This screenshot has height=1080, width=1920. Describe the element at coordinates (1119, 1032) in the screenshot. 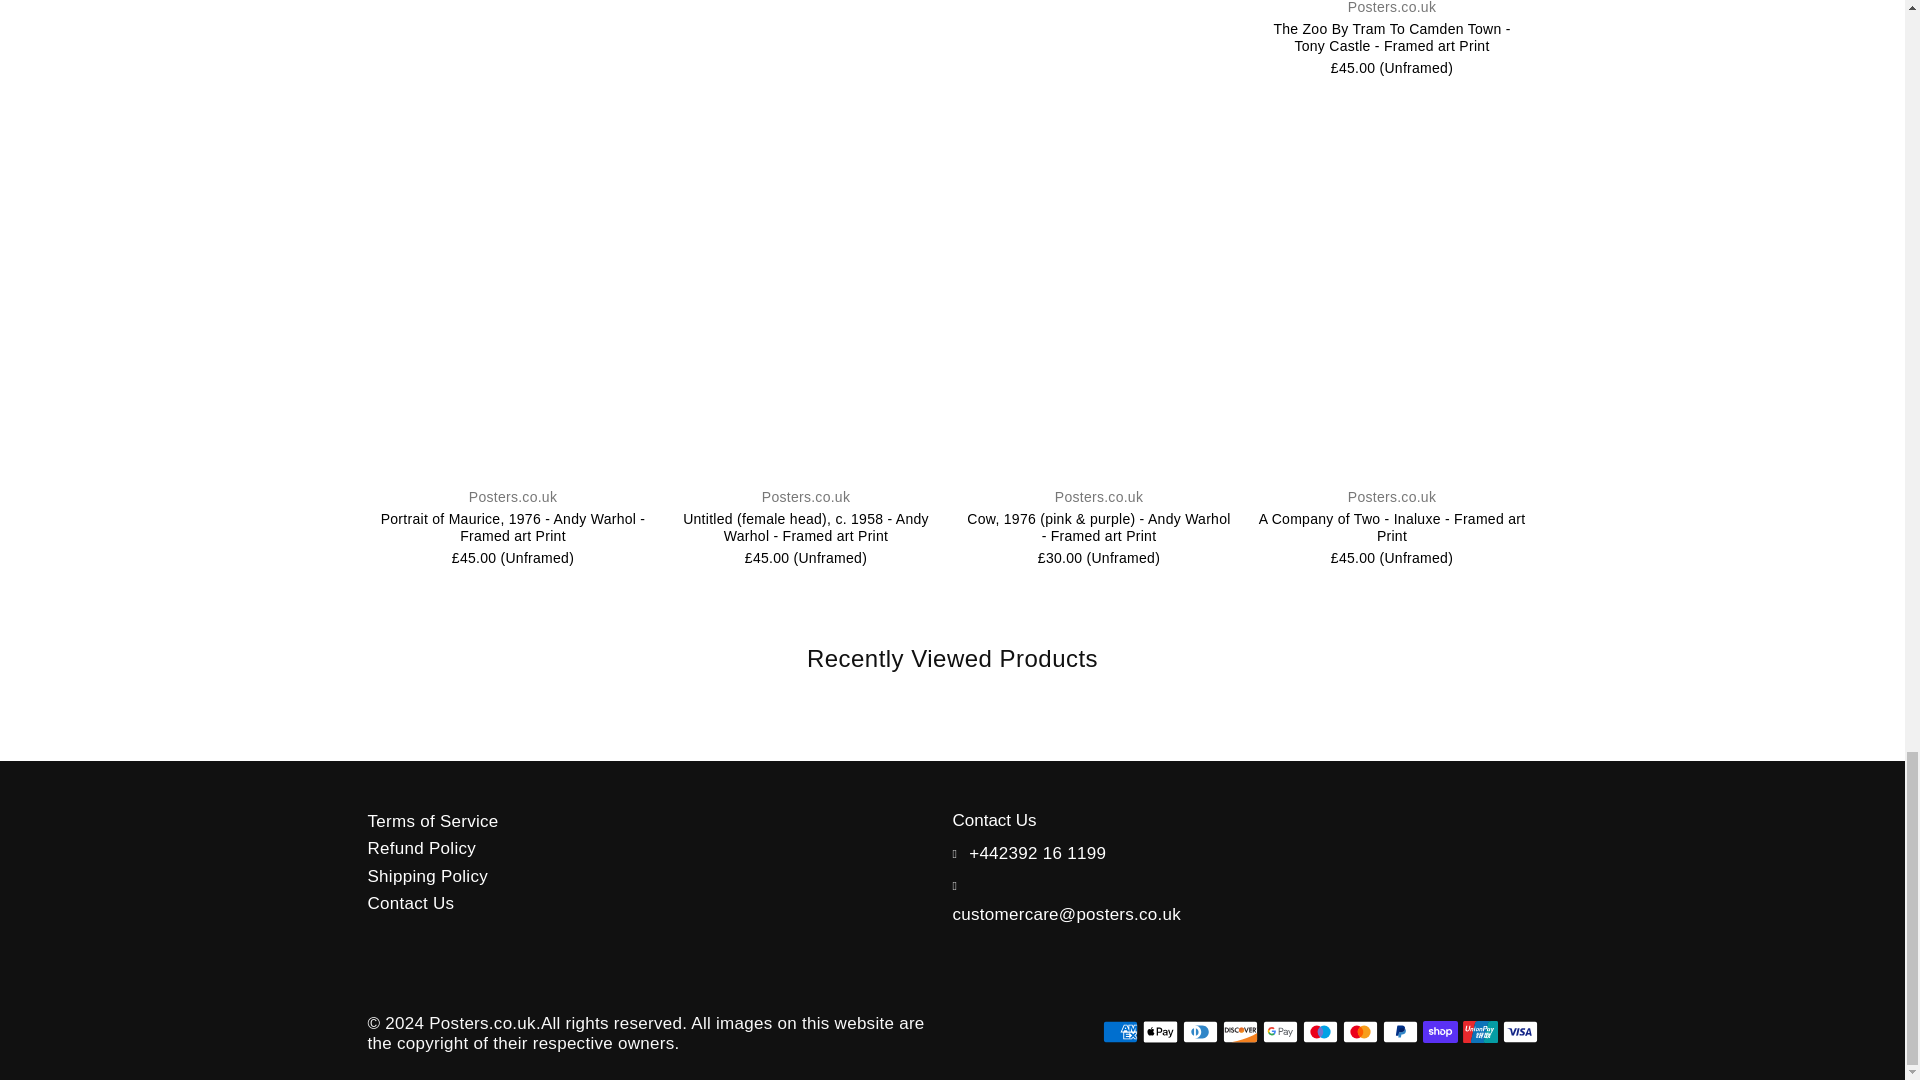

I see `American Express` at that location.